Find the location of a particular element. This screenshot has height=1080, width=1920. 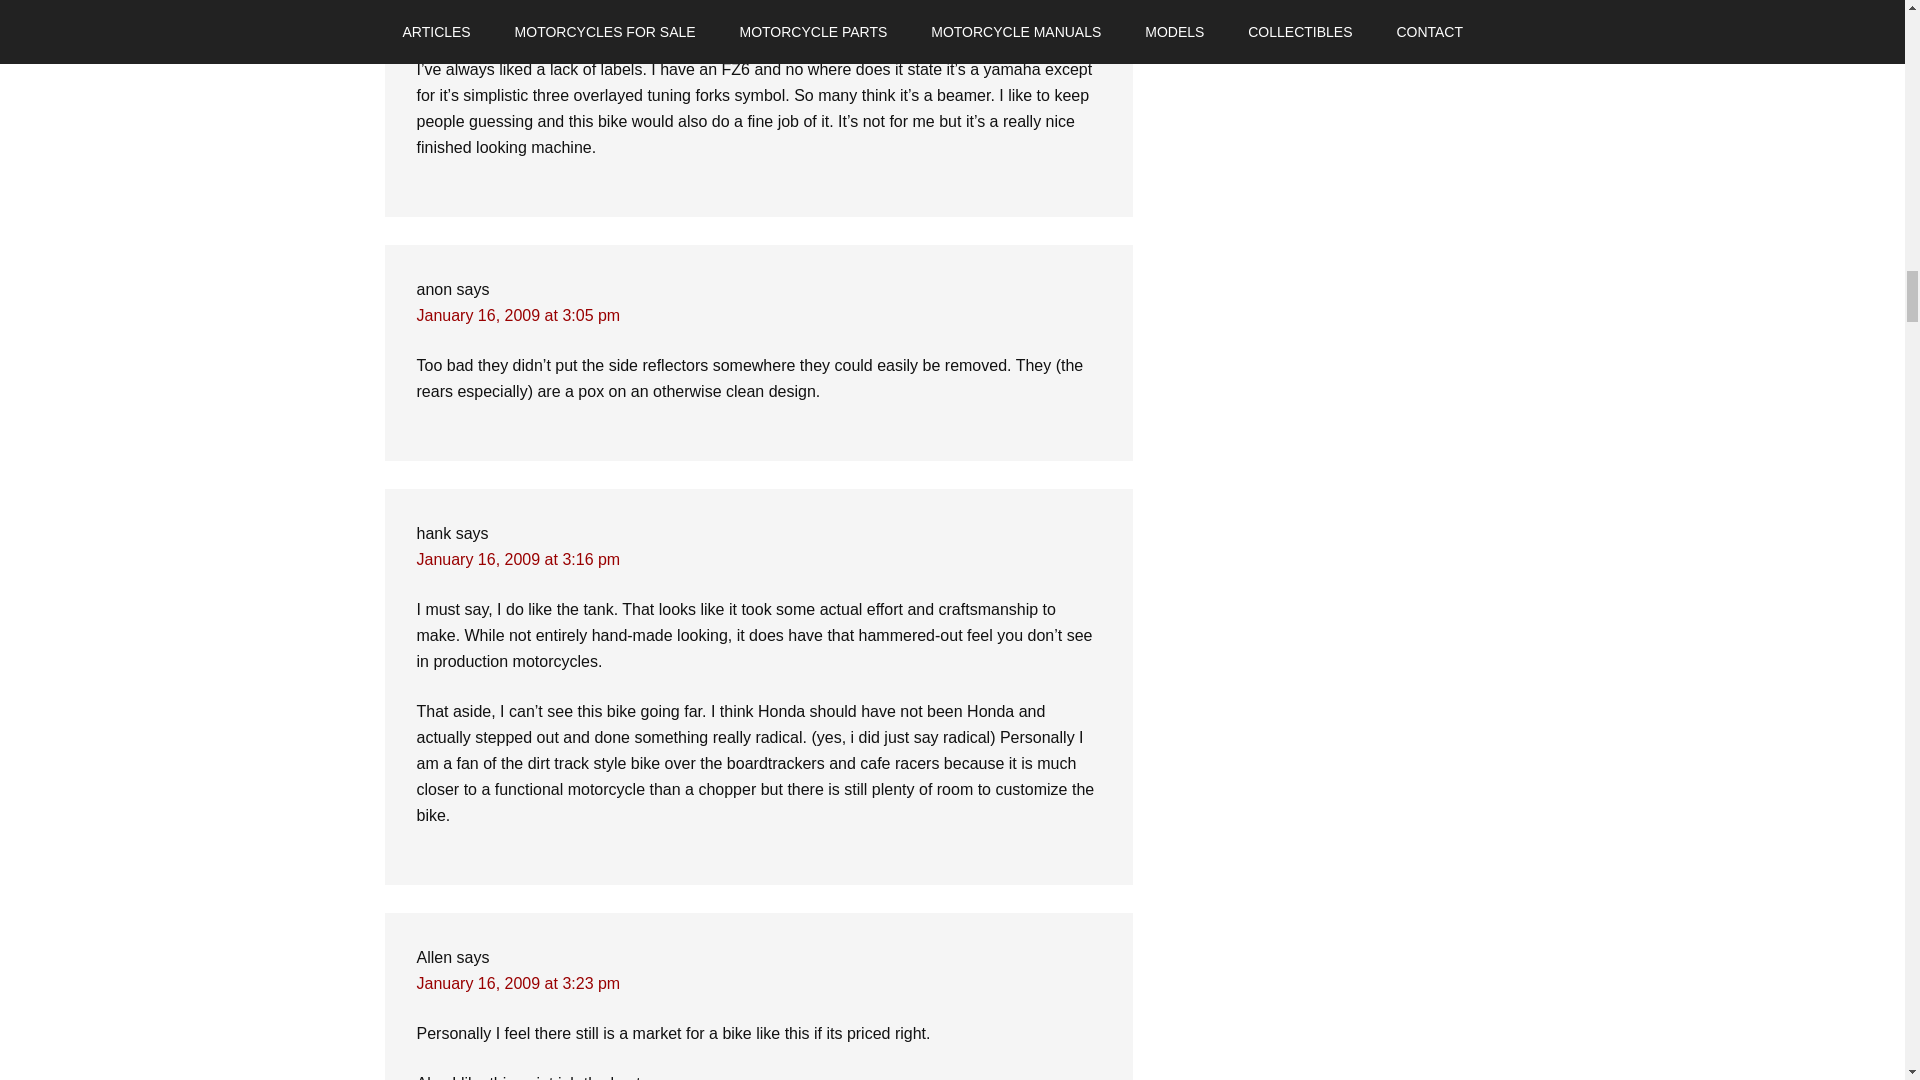

January 16, 2009 at 3:16 pm is located at coordinates (518, 559).